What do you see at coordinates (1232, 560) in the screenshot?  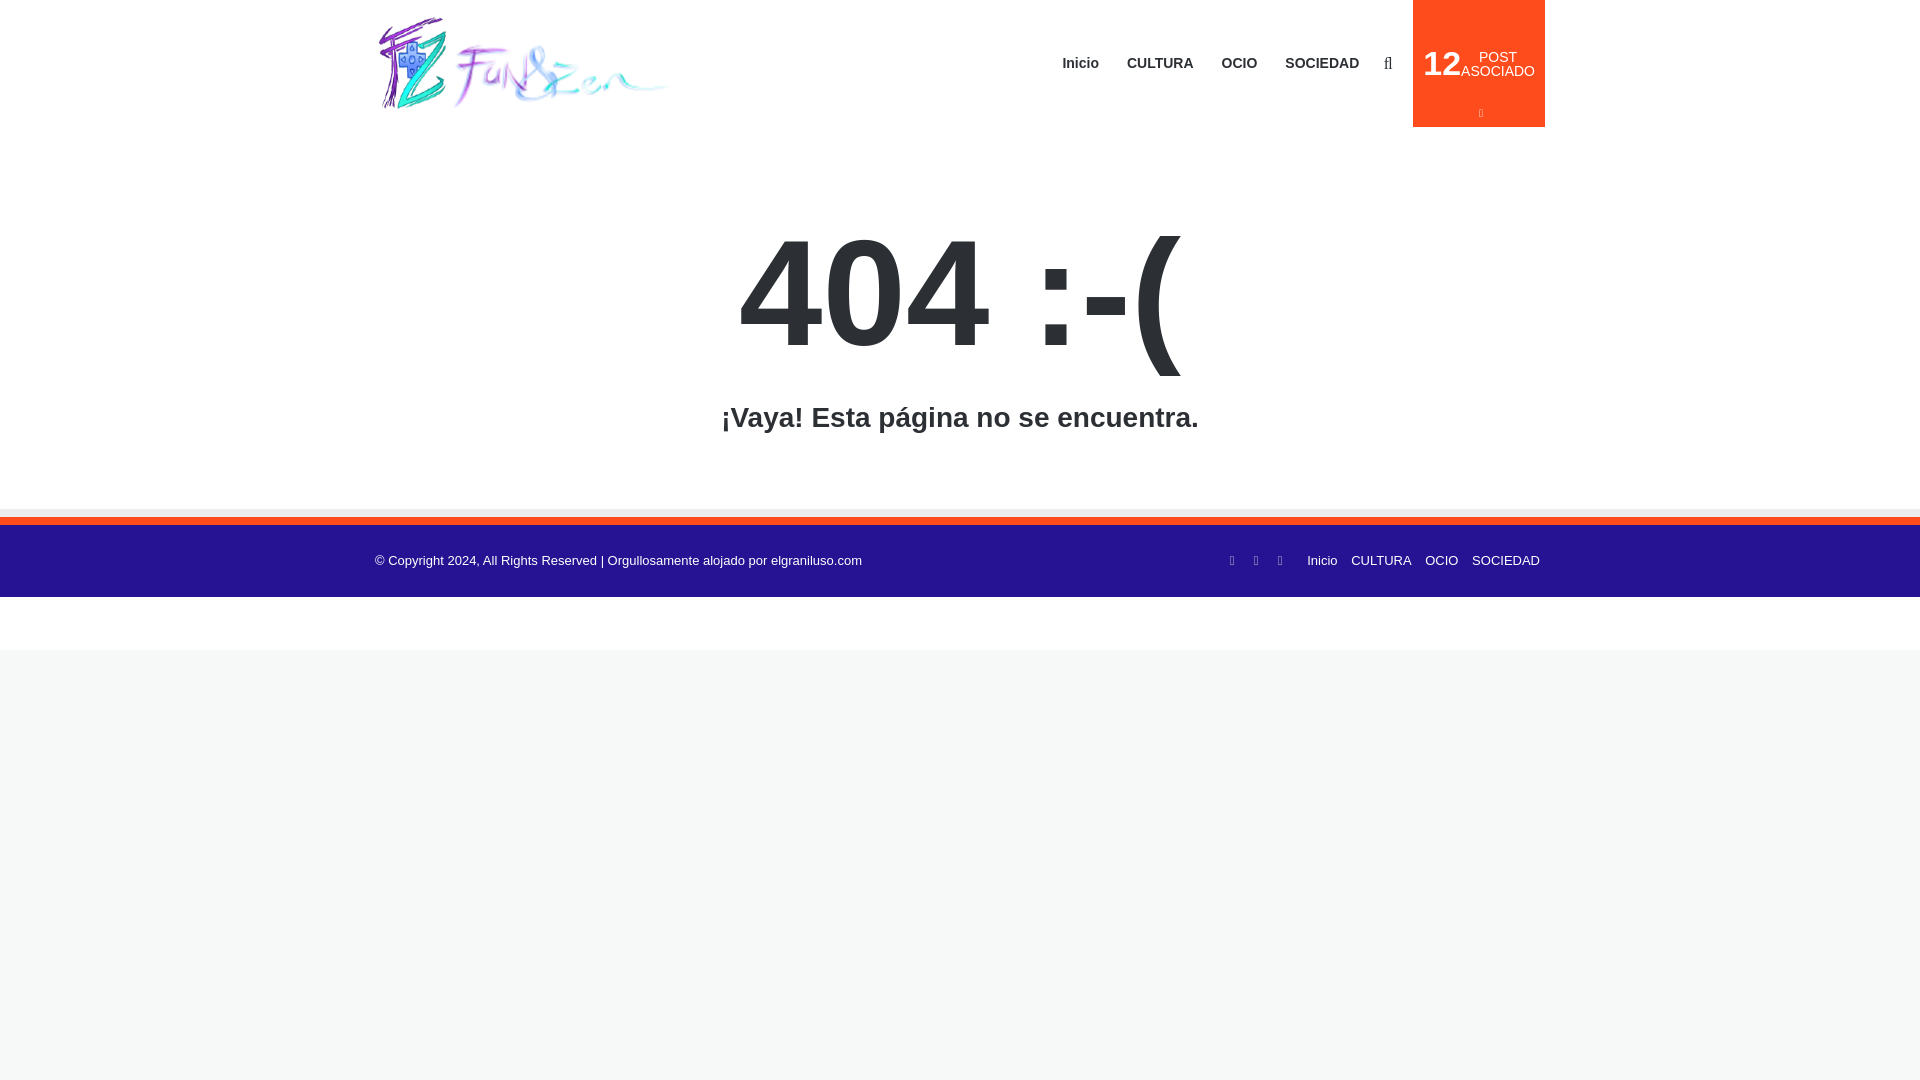 I see `OCIO` at bounding box center [1232, 560].